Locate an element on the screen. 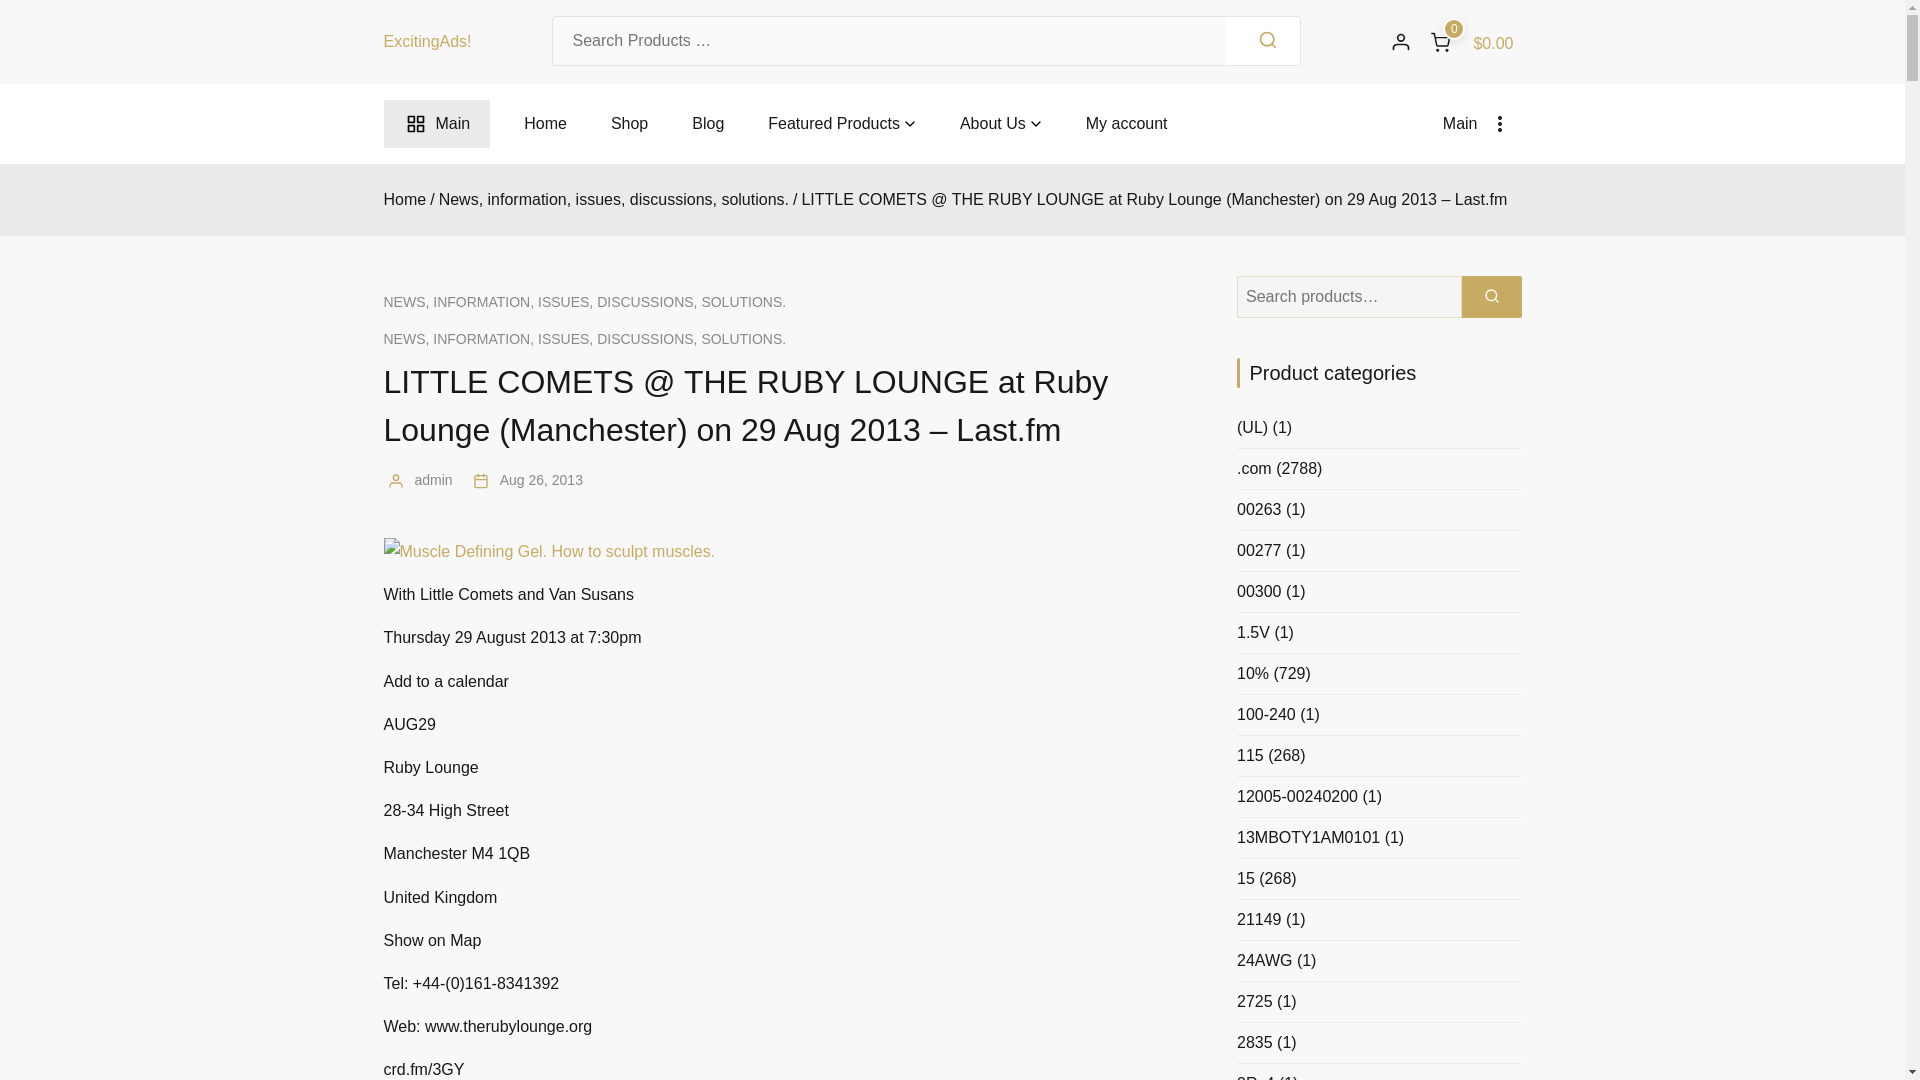 The height and width of the screenshot is (1080, 1920). ExcitingAds! is located at coordinates (428, 41).